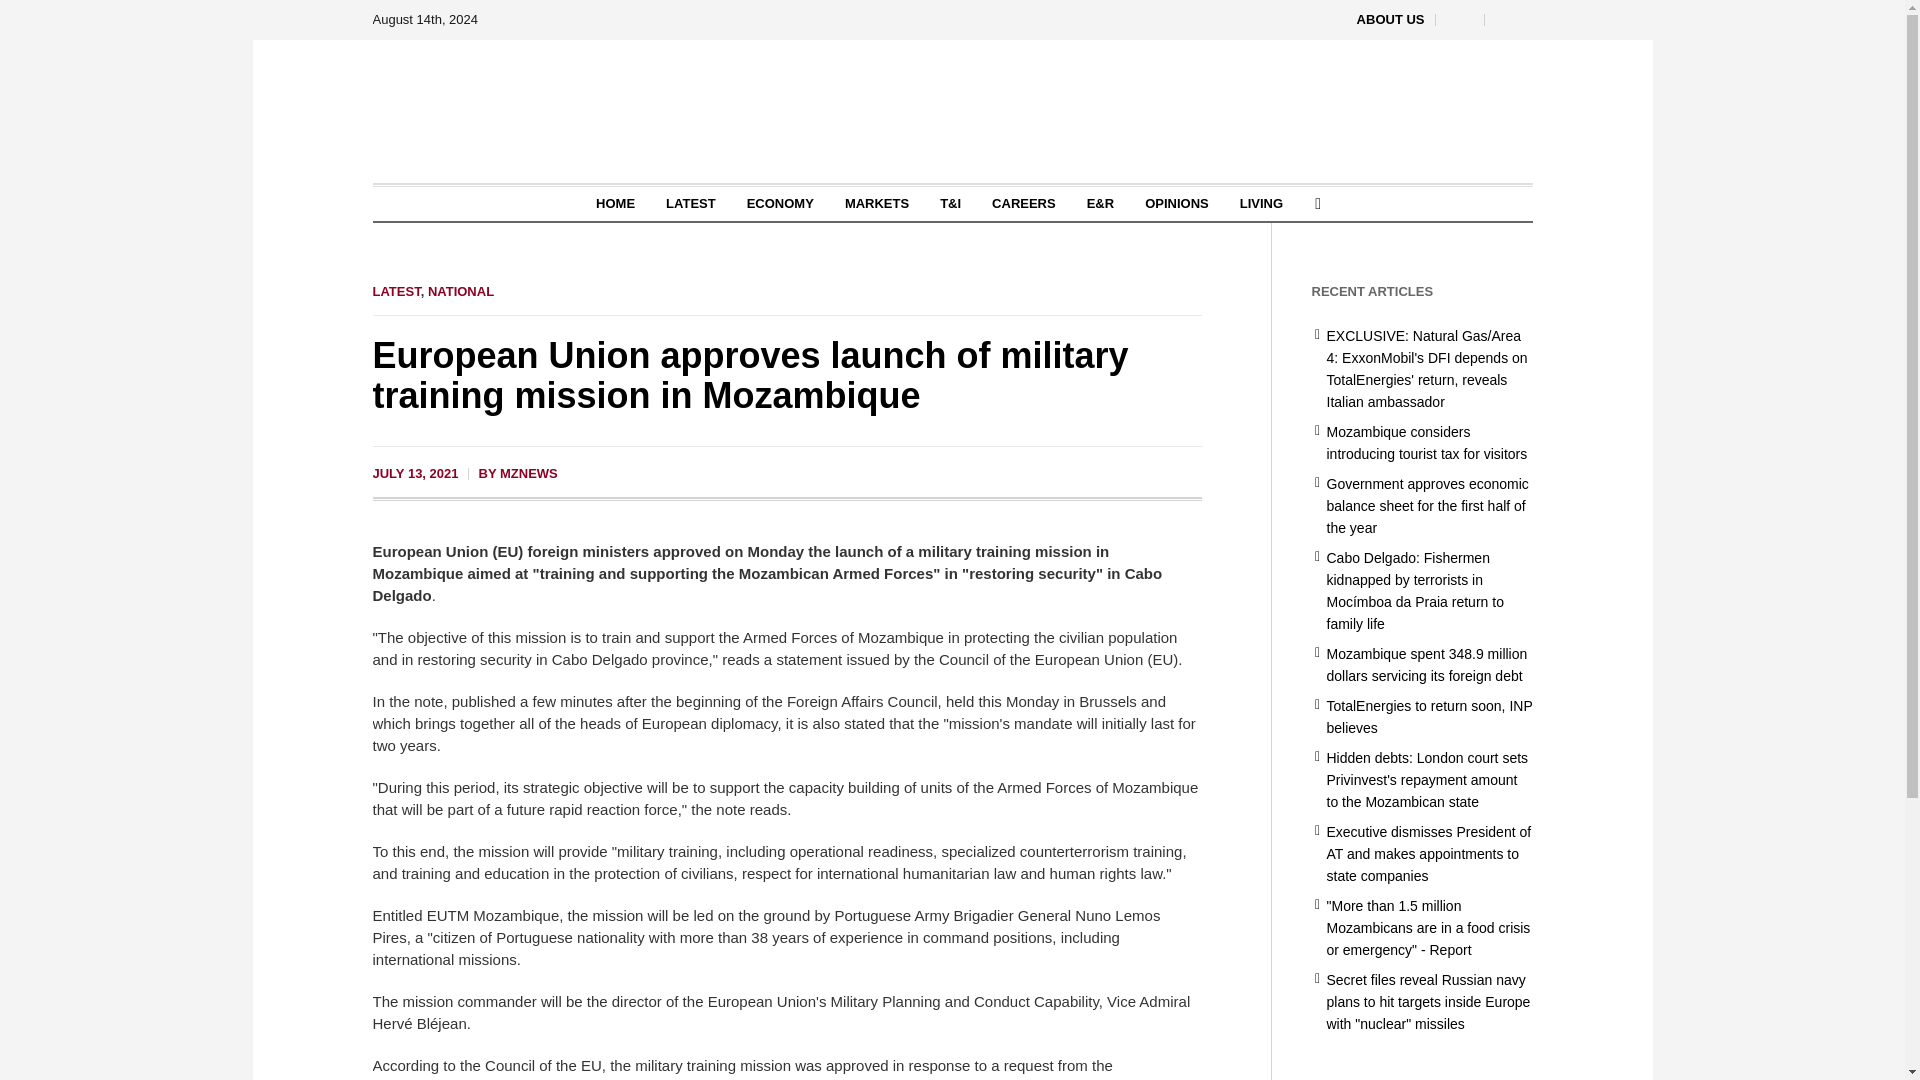 The image size is (1920, 1080). Describe the element at coordinates (1177, 204) in the screenshot. I see `OPINIONS` at that location.